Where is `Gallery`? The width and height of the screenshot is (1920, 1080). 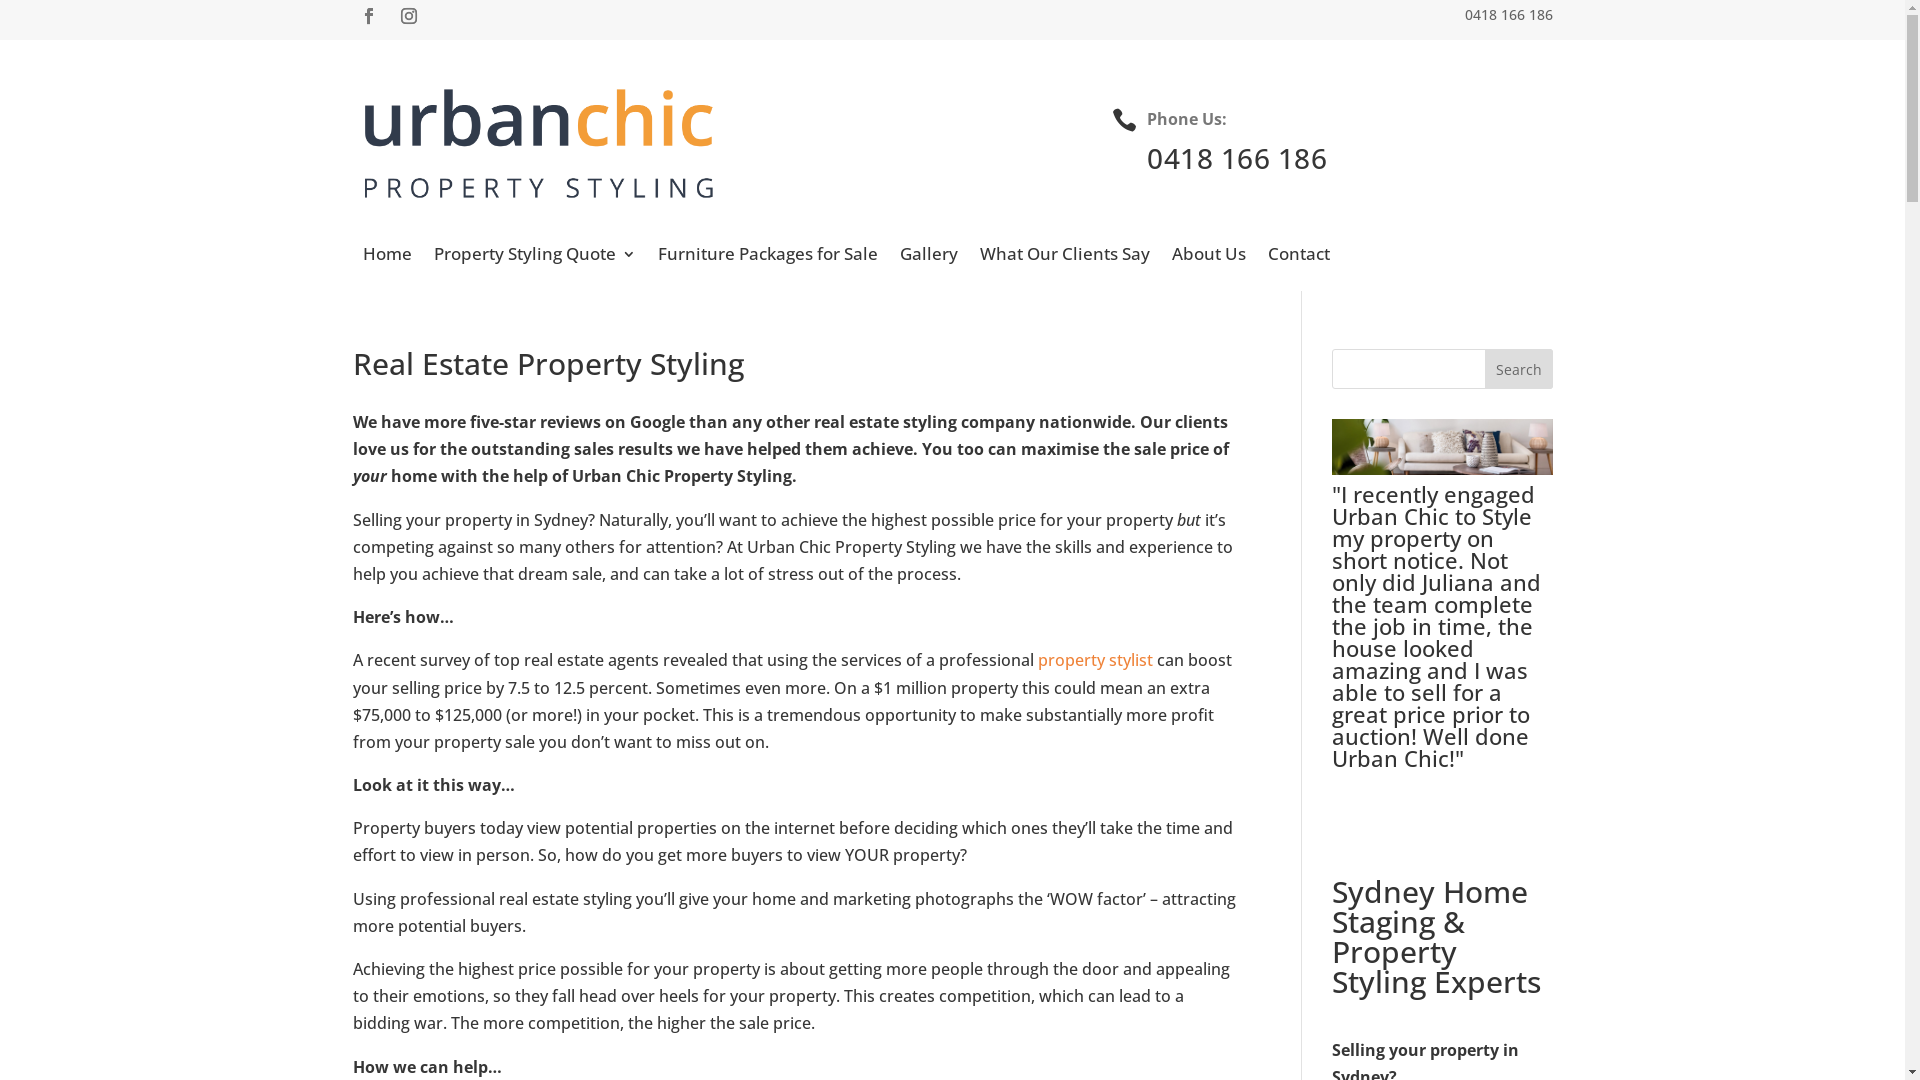
Gallery is located at coordinates (929, 258).